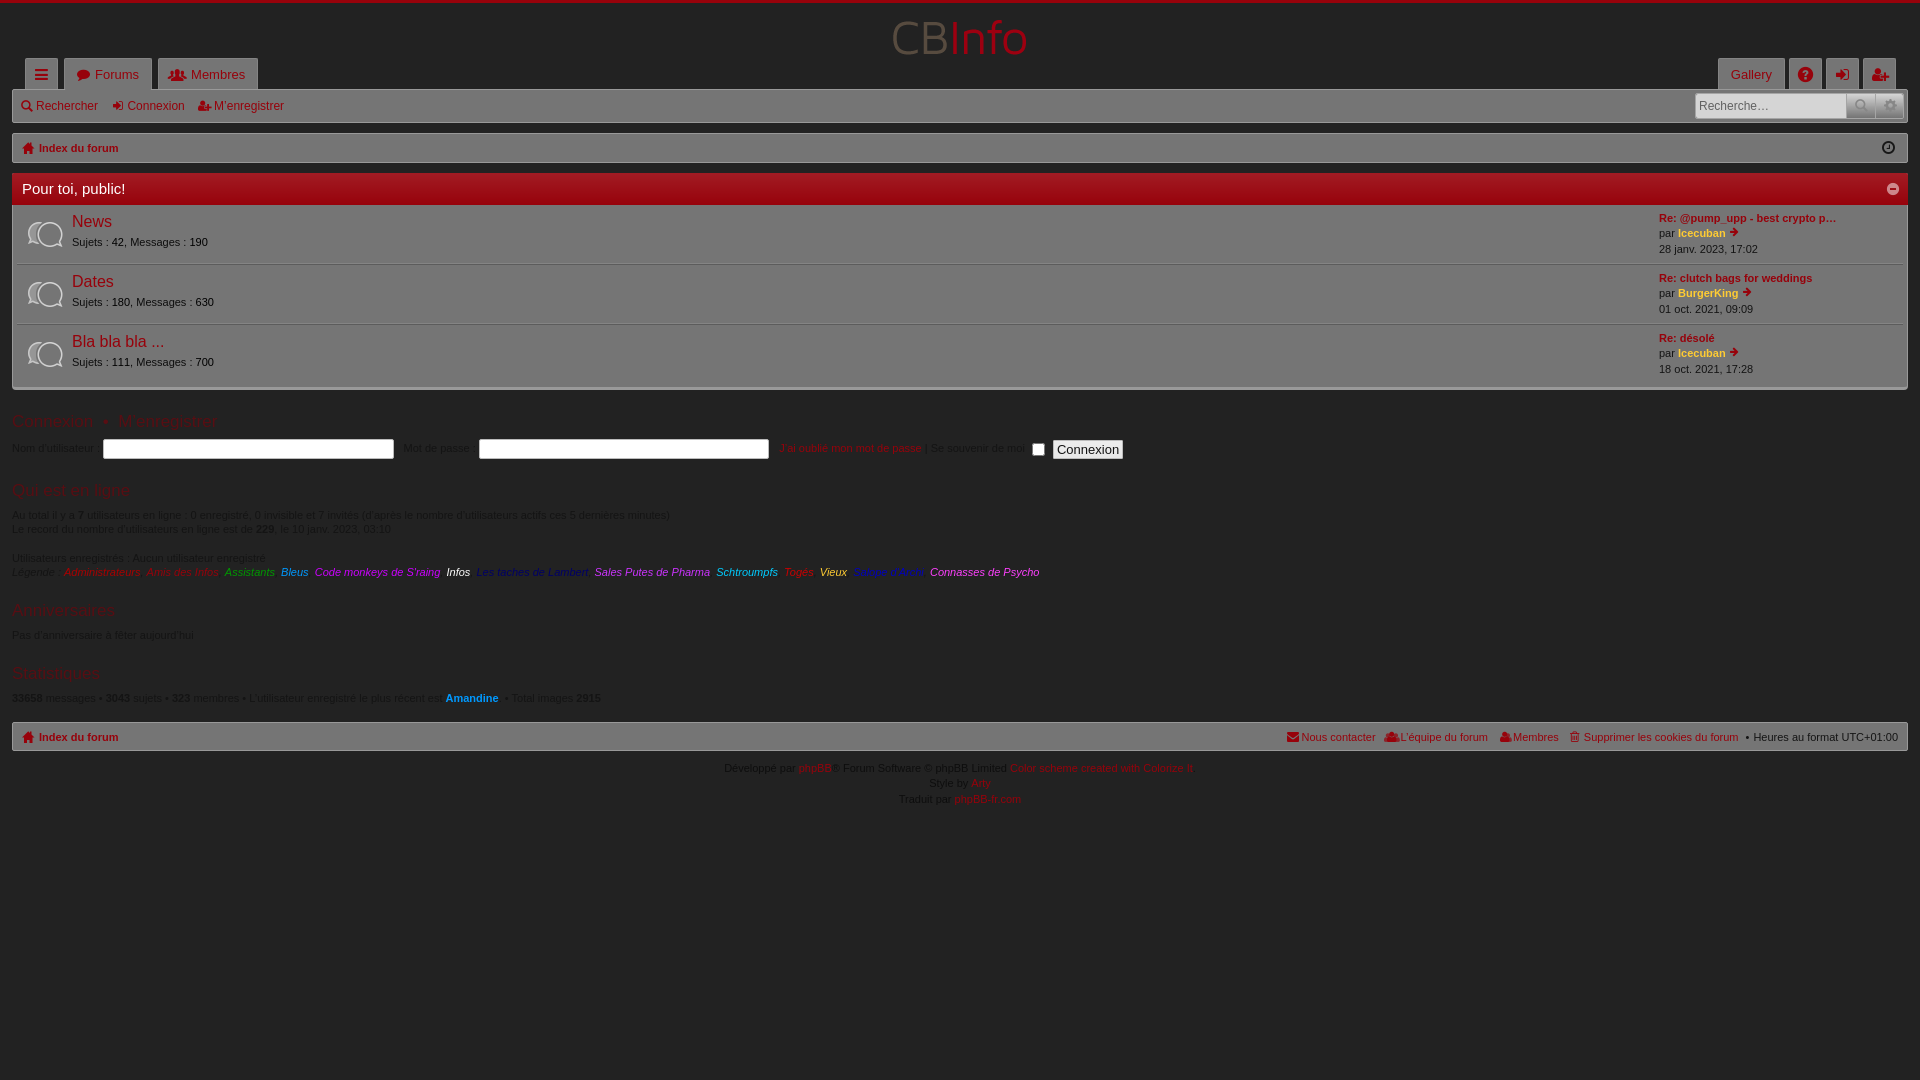 This screenshot has width=1920, height=1080. Describe the element at coordinates (108, 74) in the screenshot. I see `Forums` at that location.